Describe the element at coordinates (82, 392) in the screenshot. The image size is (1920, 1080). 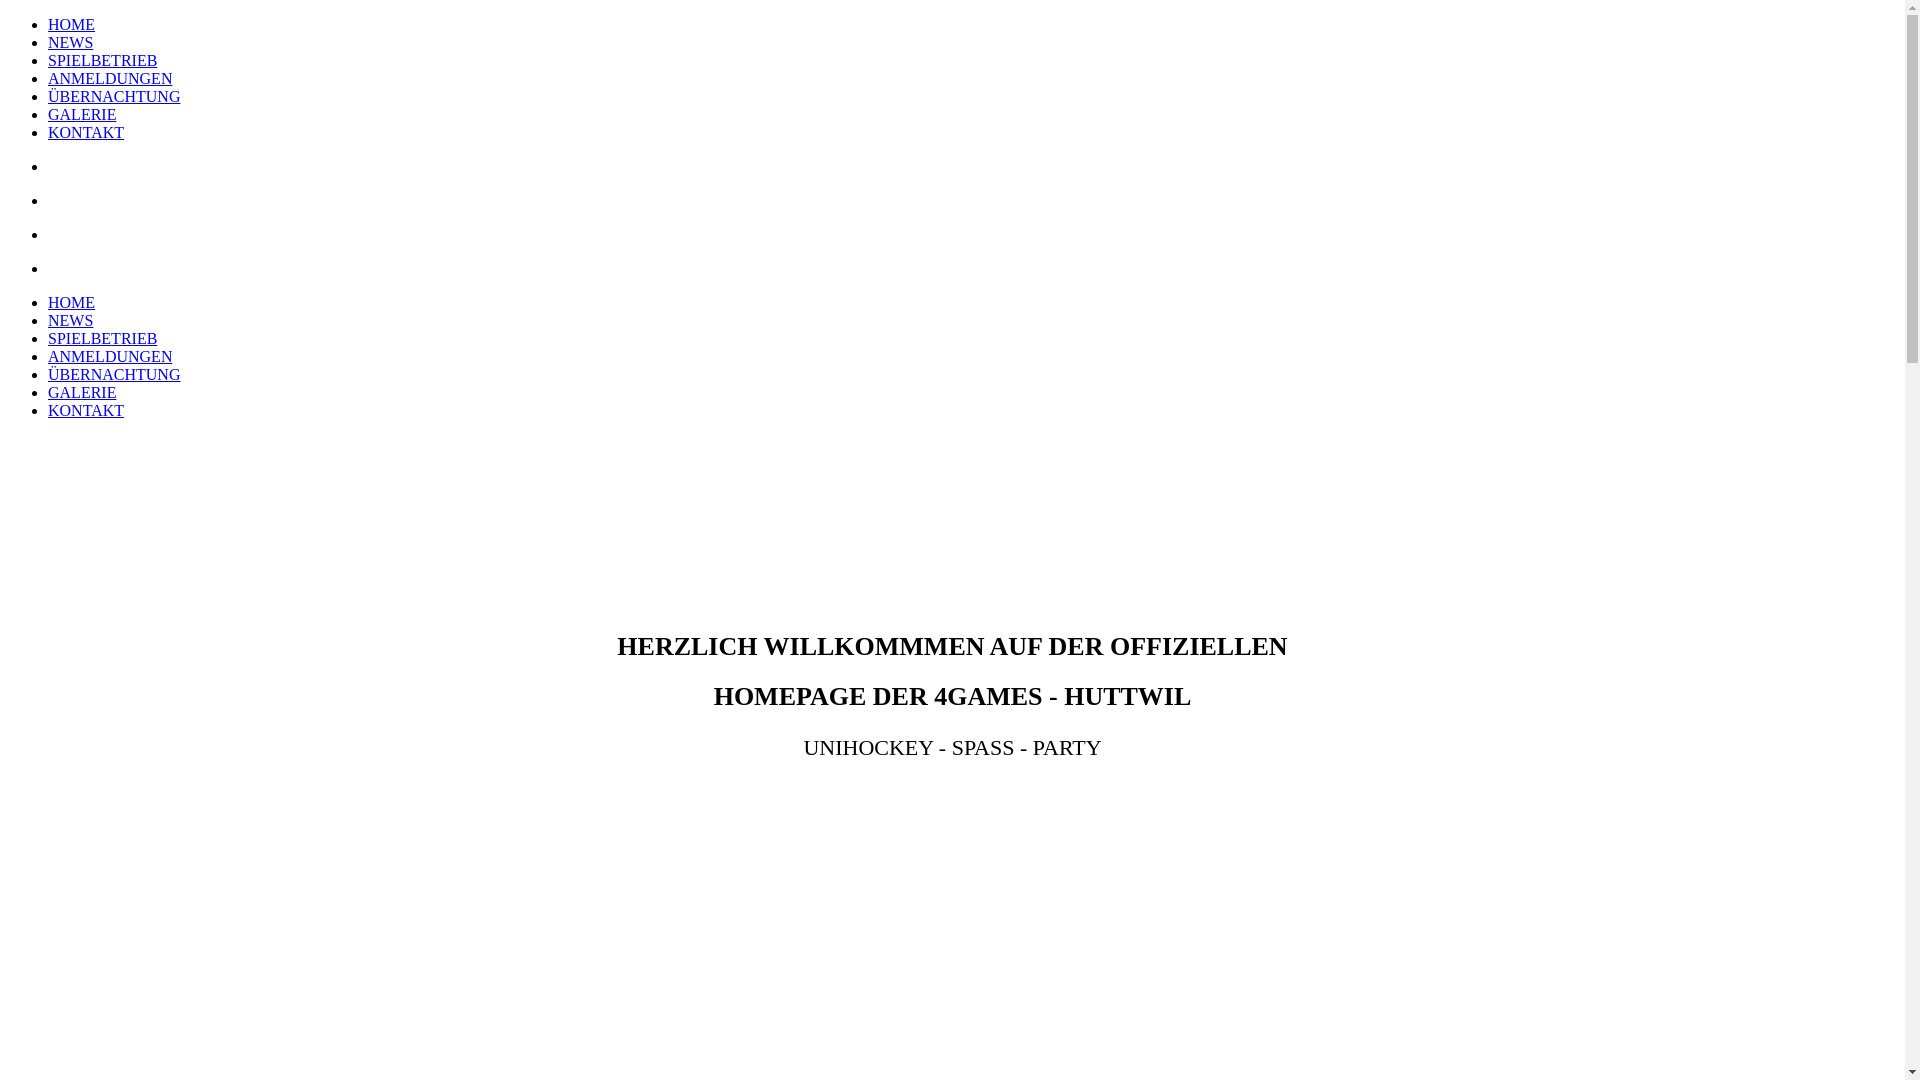
I see `GALERIE` at that location.